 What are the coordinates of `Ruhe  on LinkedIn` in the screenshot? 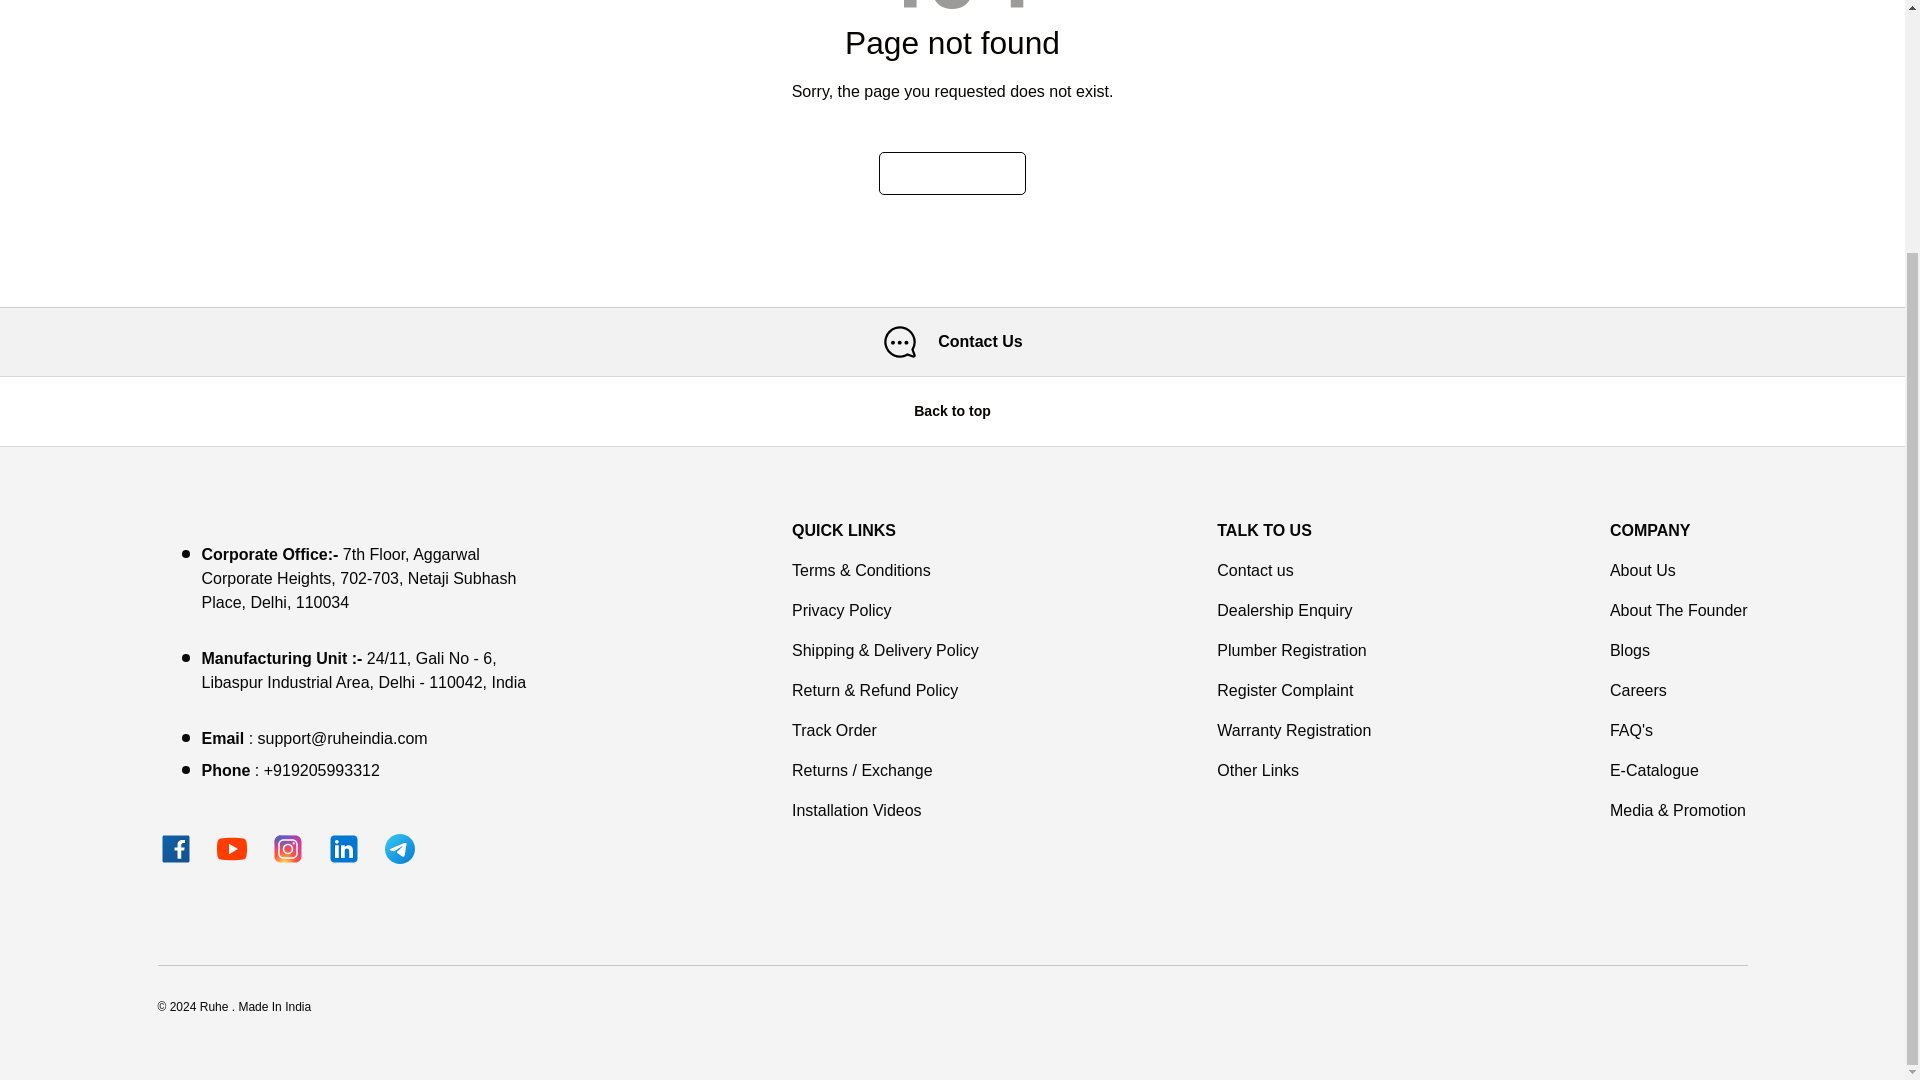 It's located at (344, 848).